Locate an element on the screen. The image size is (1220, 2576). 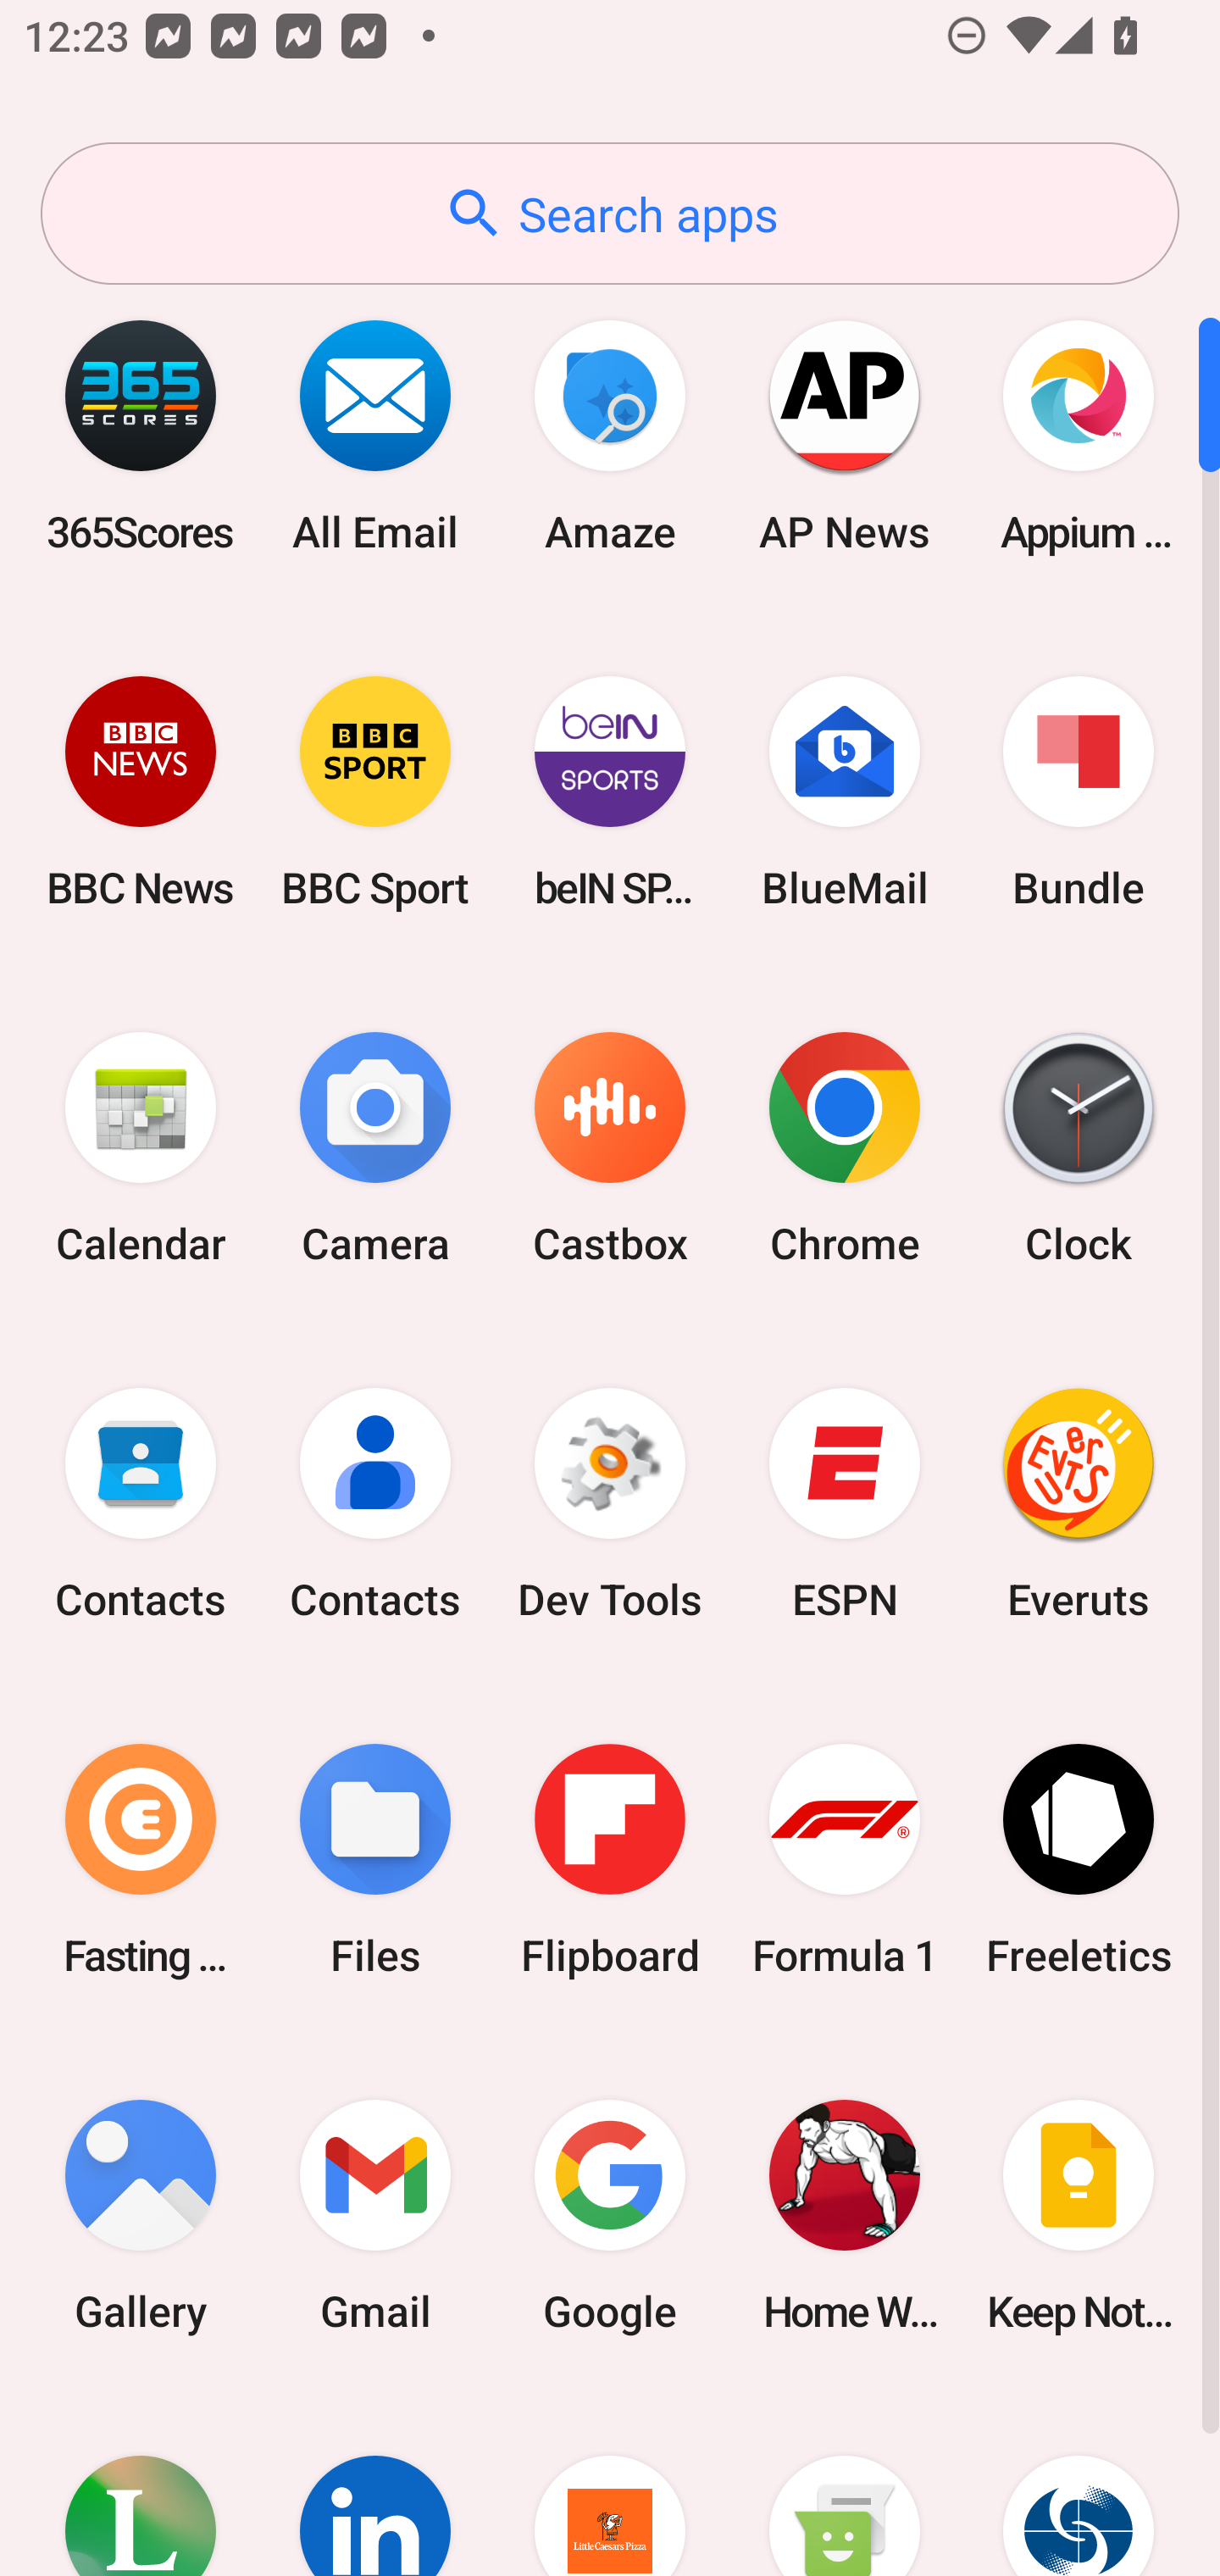
ESPN is located at coordinates (844, 1504).